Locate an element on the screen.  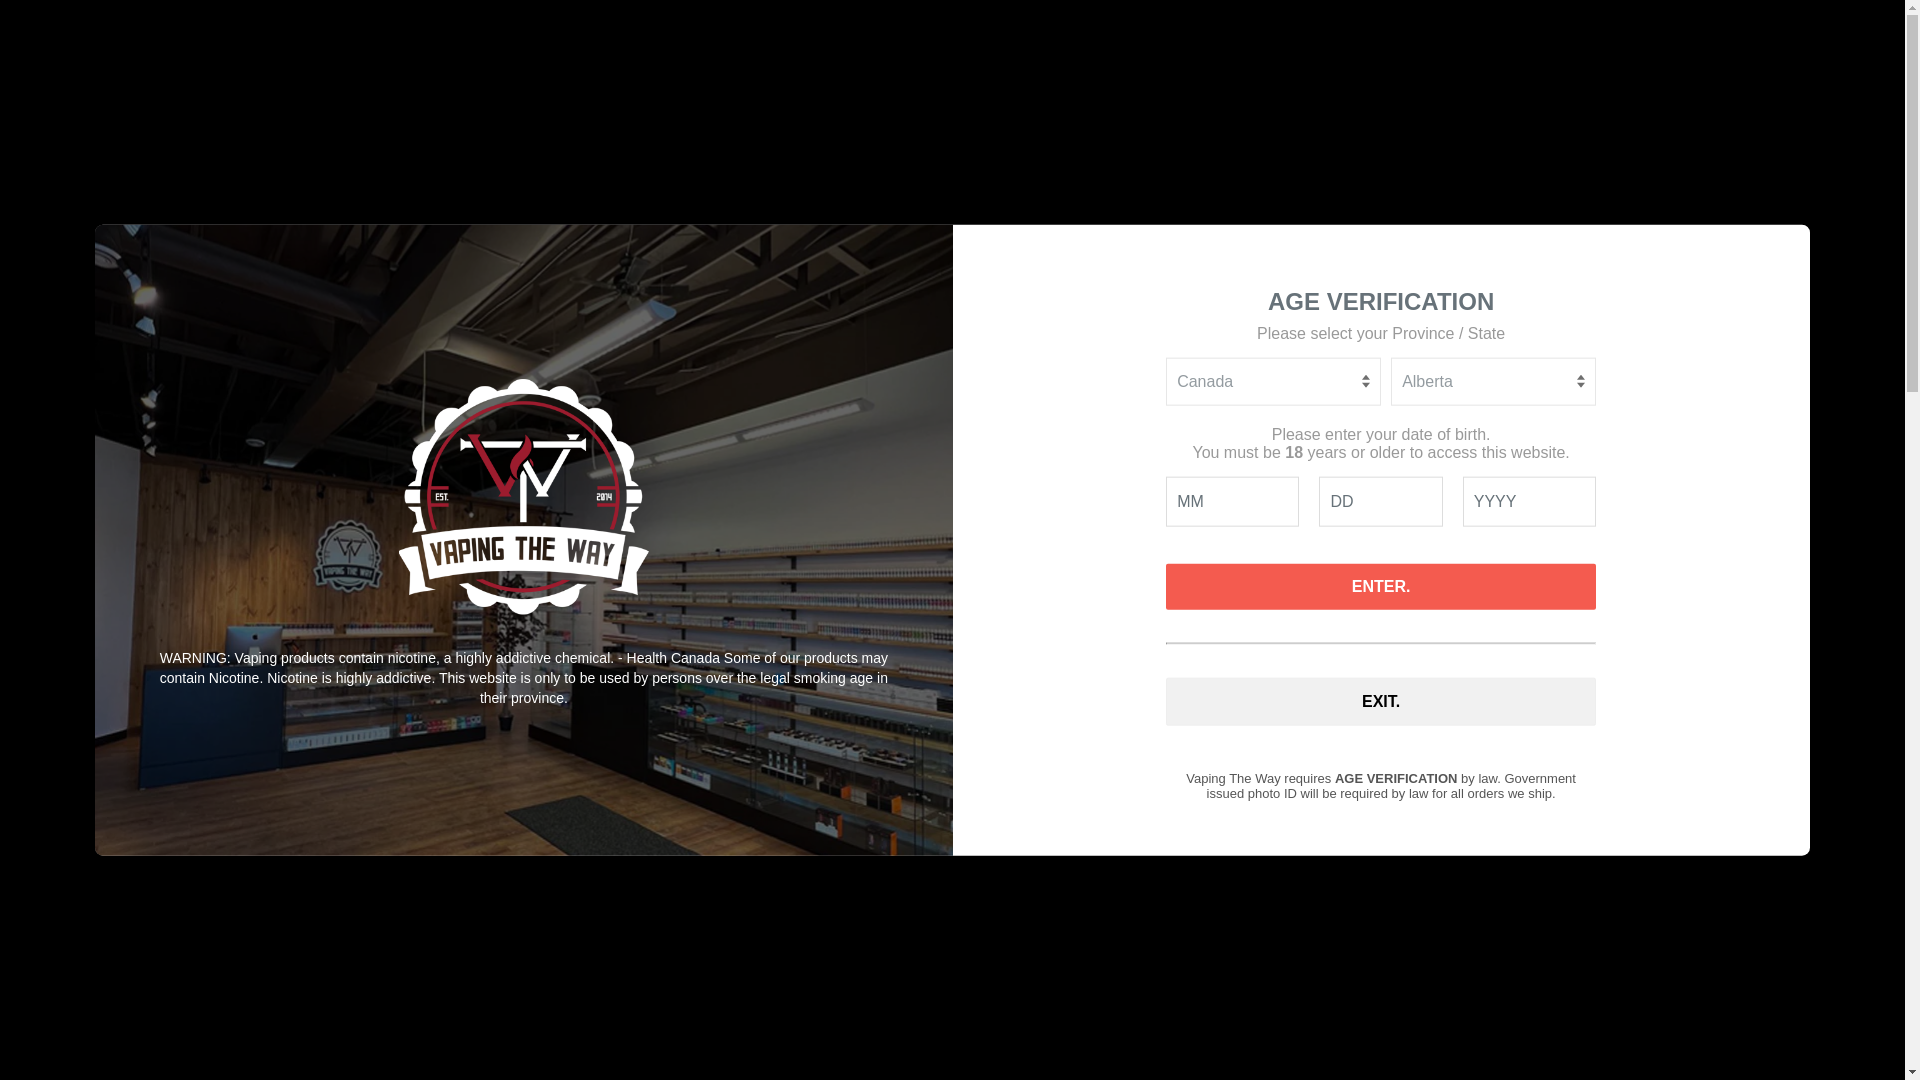
ENTER. is located at coordinates (1380, 586).